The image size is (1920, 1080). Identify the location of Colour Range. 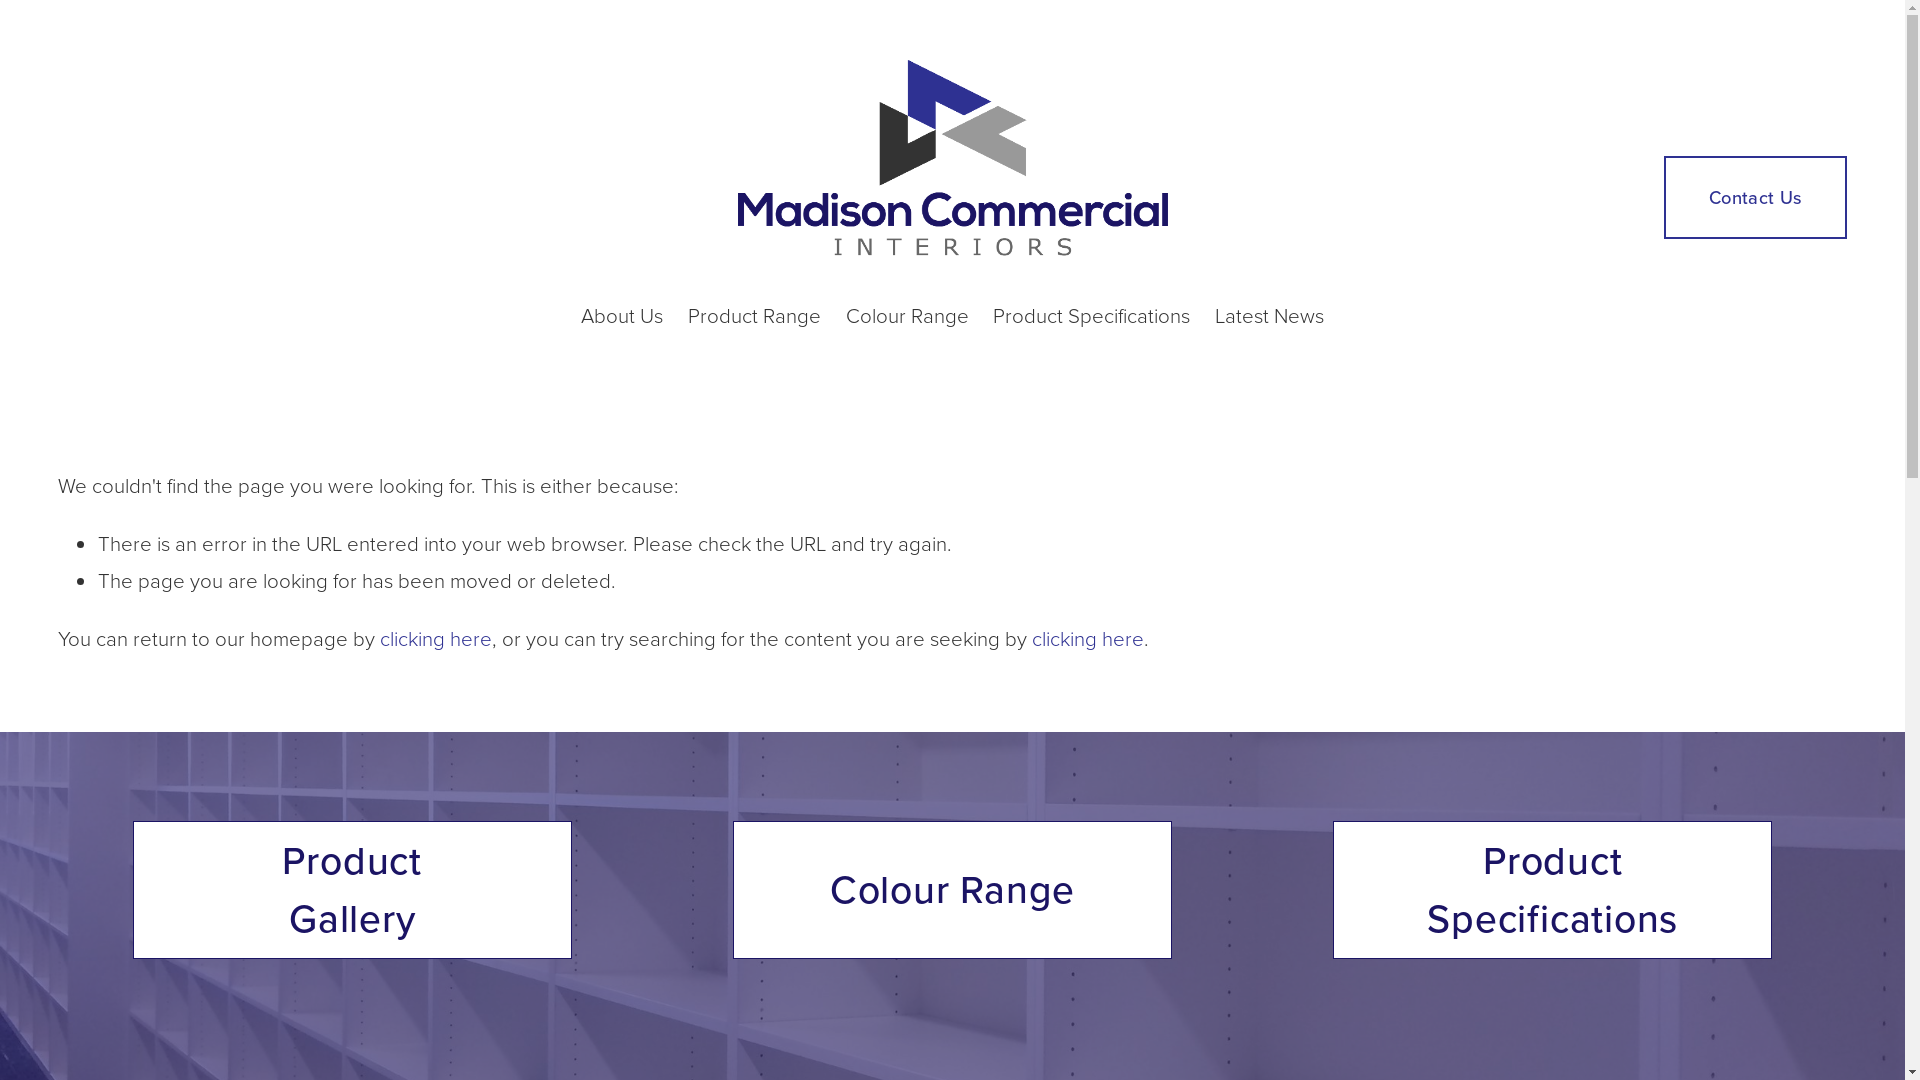
(907, 316).